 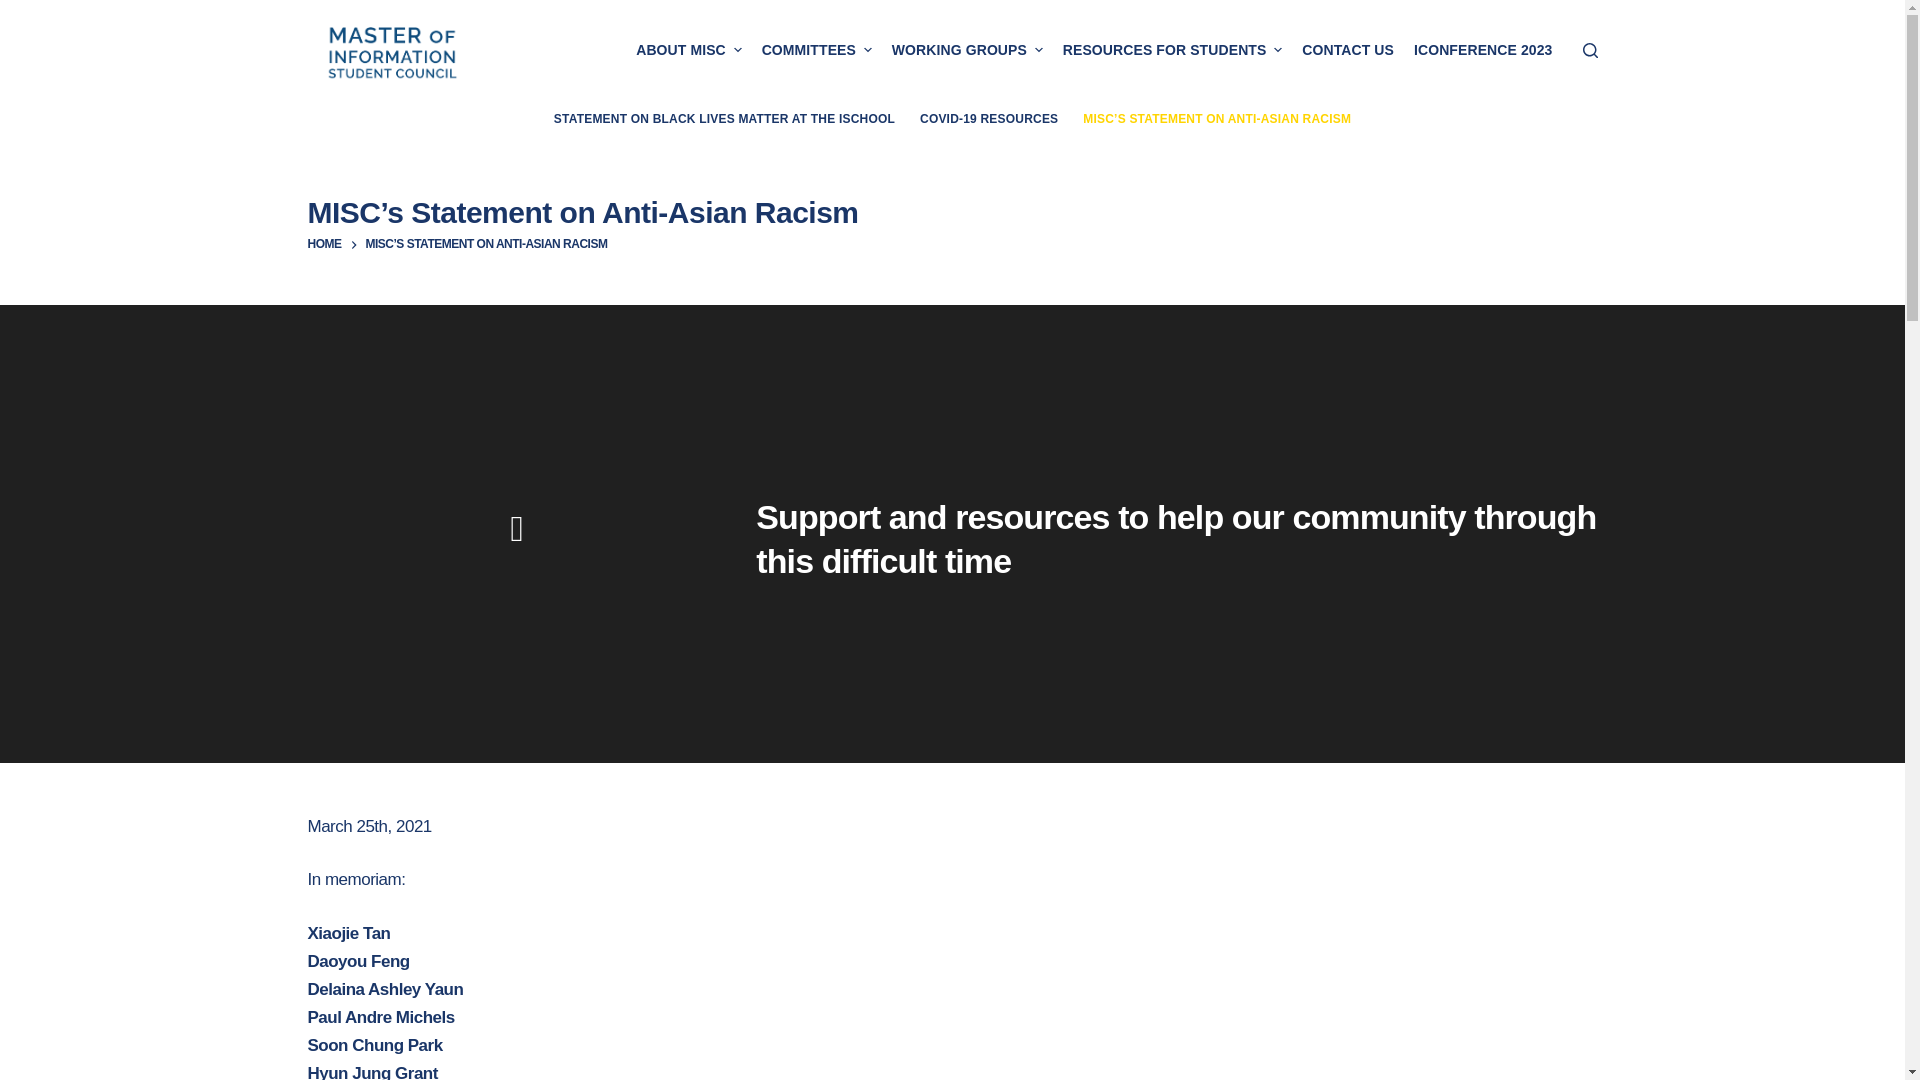 What do you see at coordinates (20, 10) in the screenshot?
I see `Skip to content` at bounding box center [20, 10].